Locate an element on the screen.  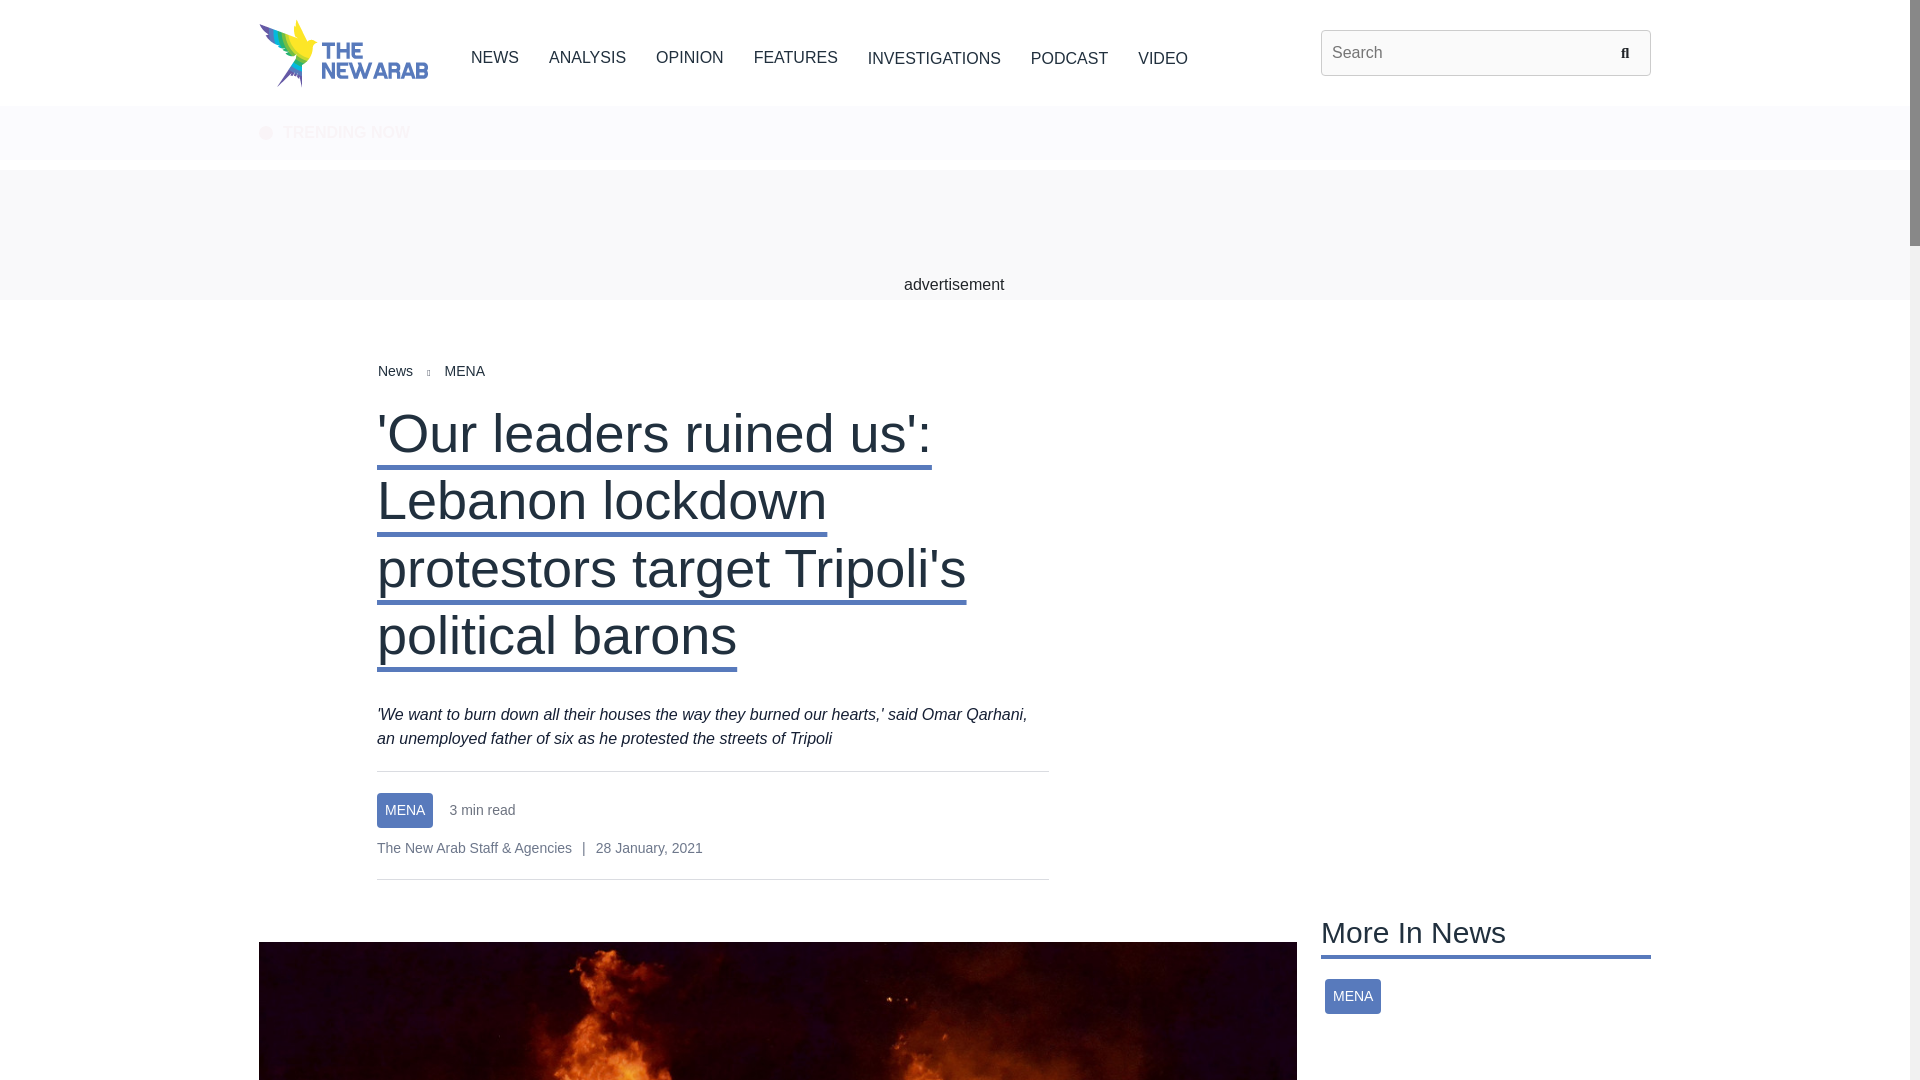
Skip to main content is located at coordinates (954, 107).